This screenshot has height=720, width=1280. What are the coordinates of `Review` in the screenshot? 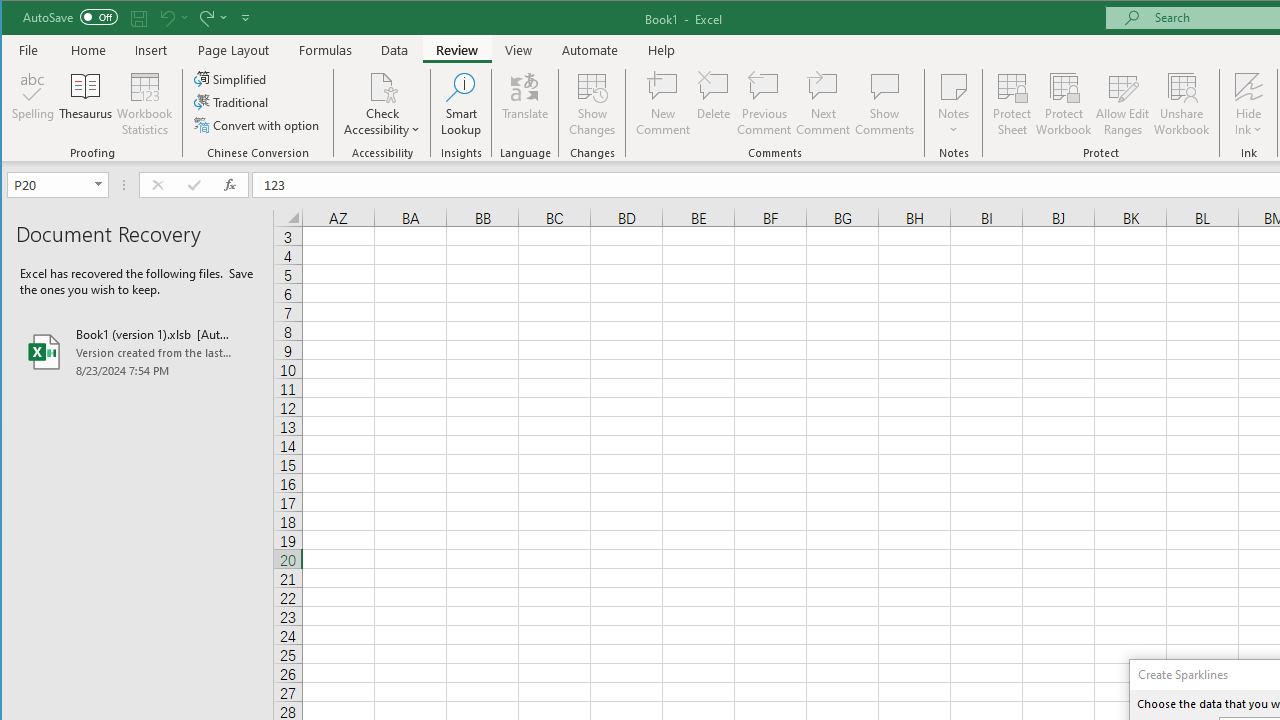 It's located at (456, 50).